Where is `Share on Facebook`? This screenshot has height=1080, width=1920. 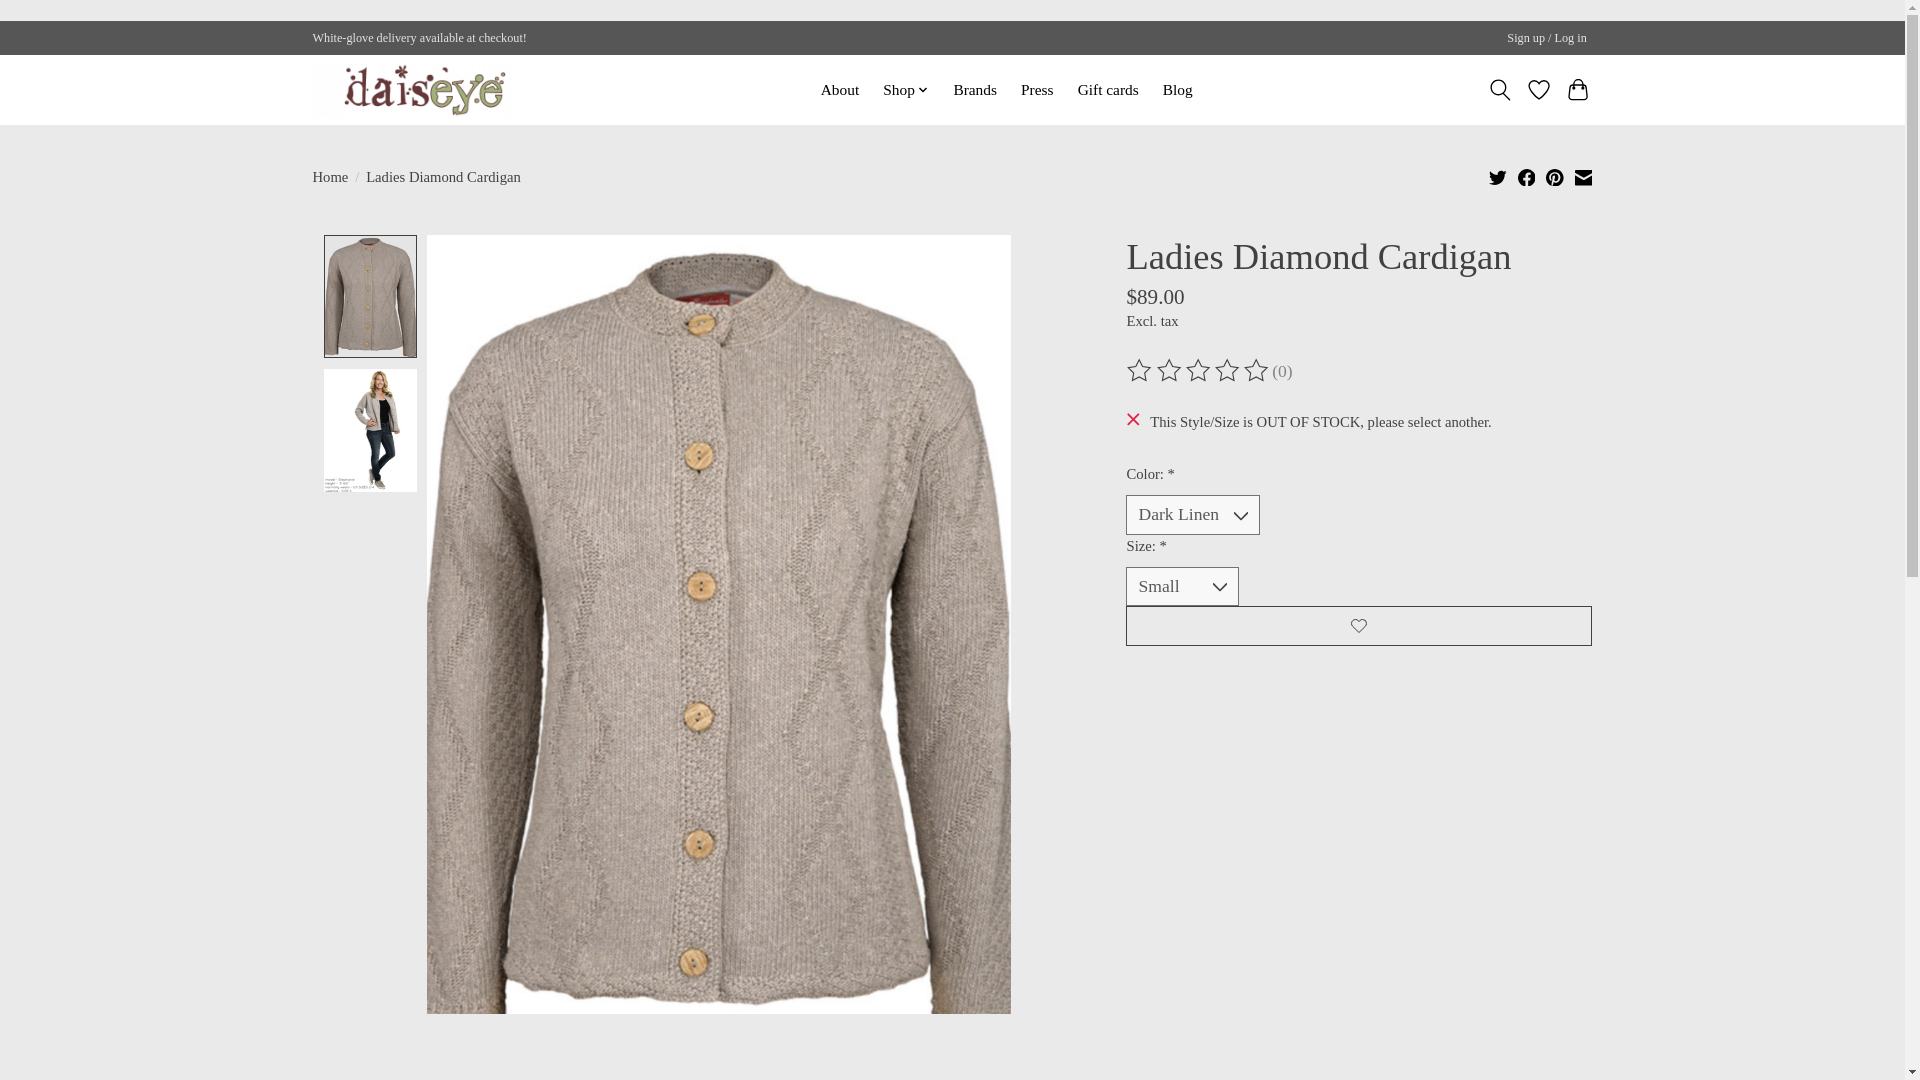 Share on Facebook is located at coordinates (1527, 176).